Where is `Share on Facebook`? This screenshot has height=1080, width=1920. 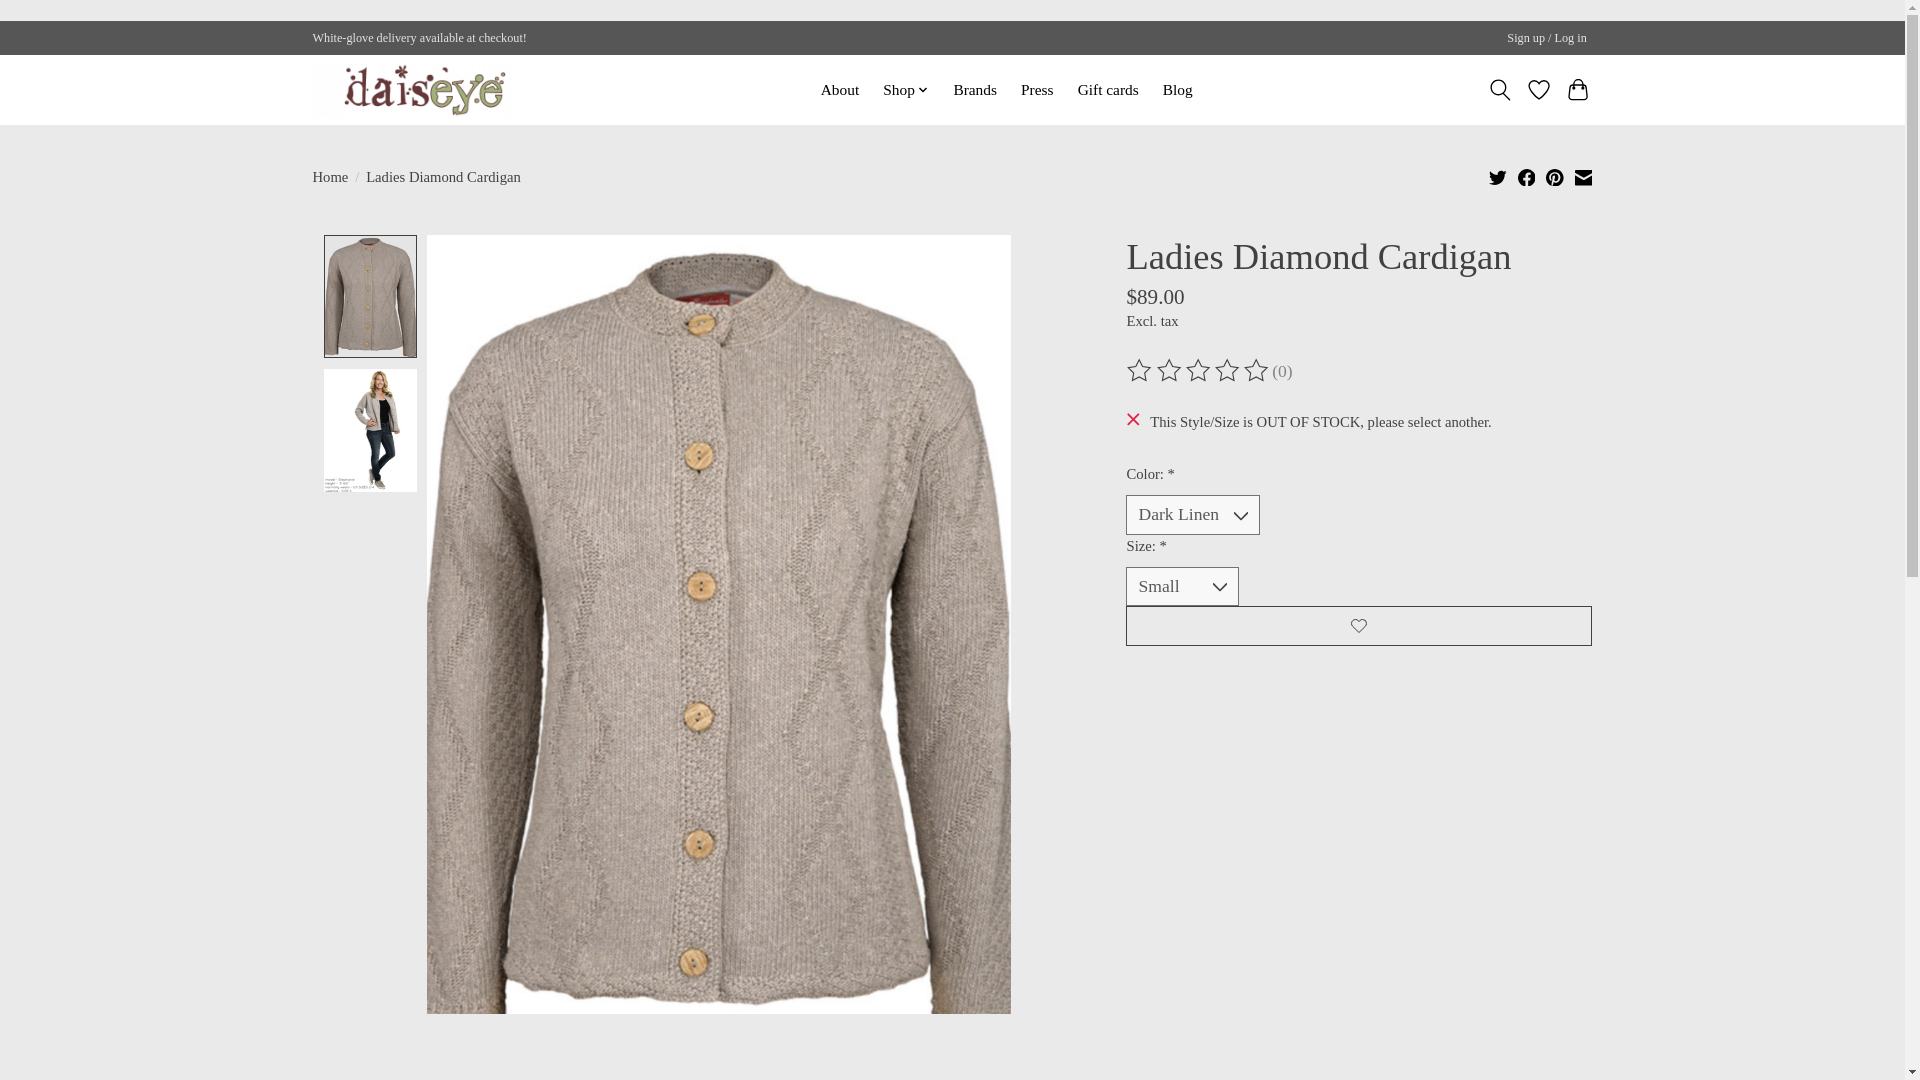 Share on Facebook is located at coordinates (1527, 176).